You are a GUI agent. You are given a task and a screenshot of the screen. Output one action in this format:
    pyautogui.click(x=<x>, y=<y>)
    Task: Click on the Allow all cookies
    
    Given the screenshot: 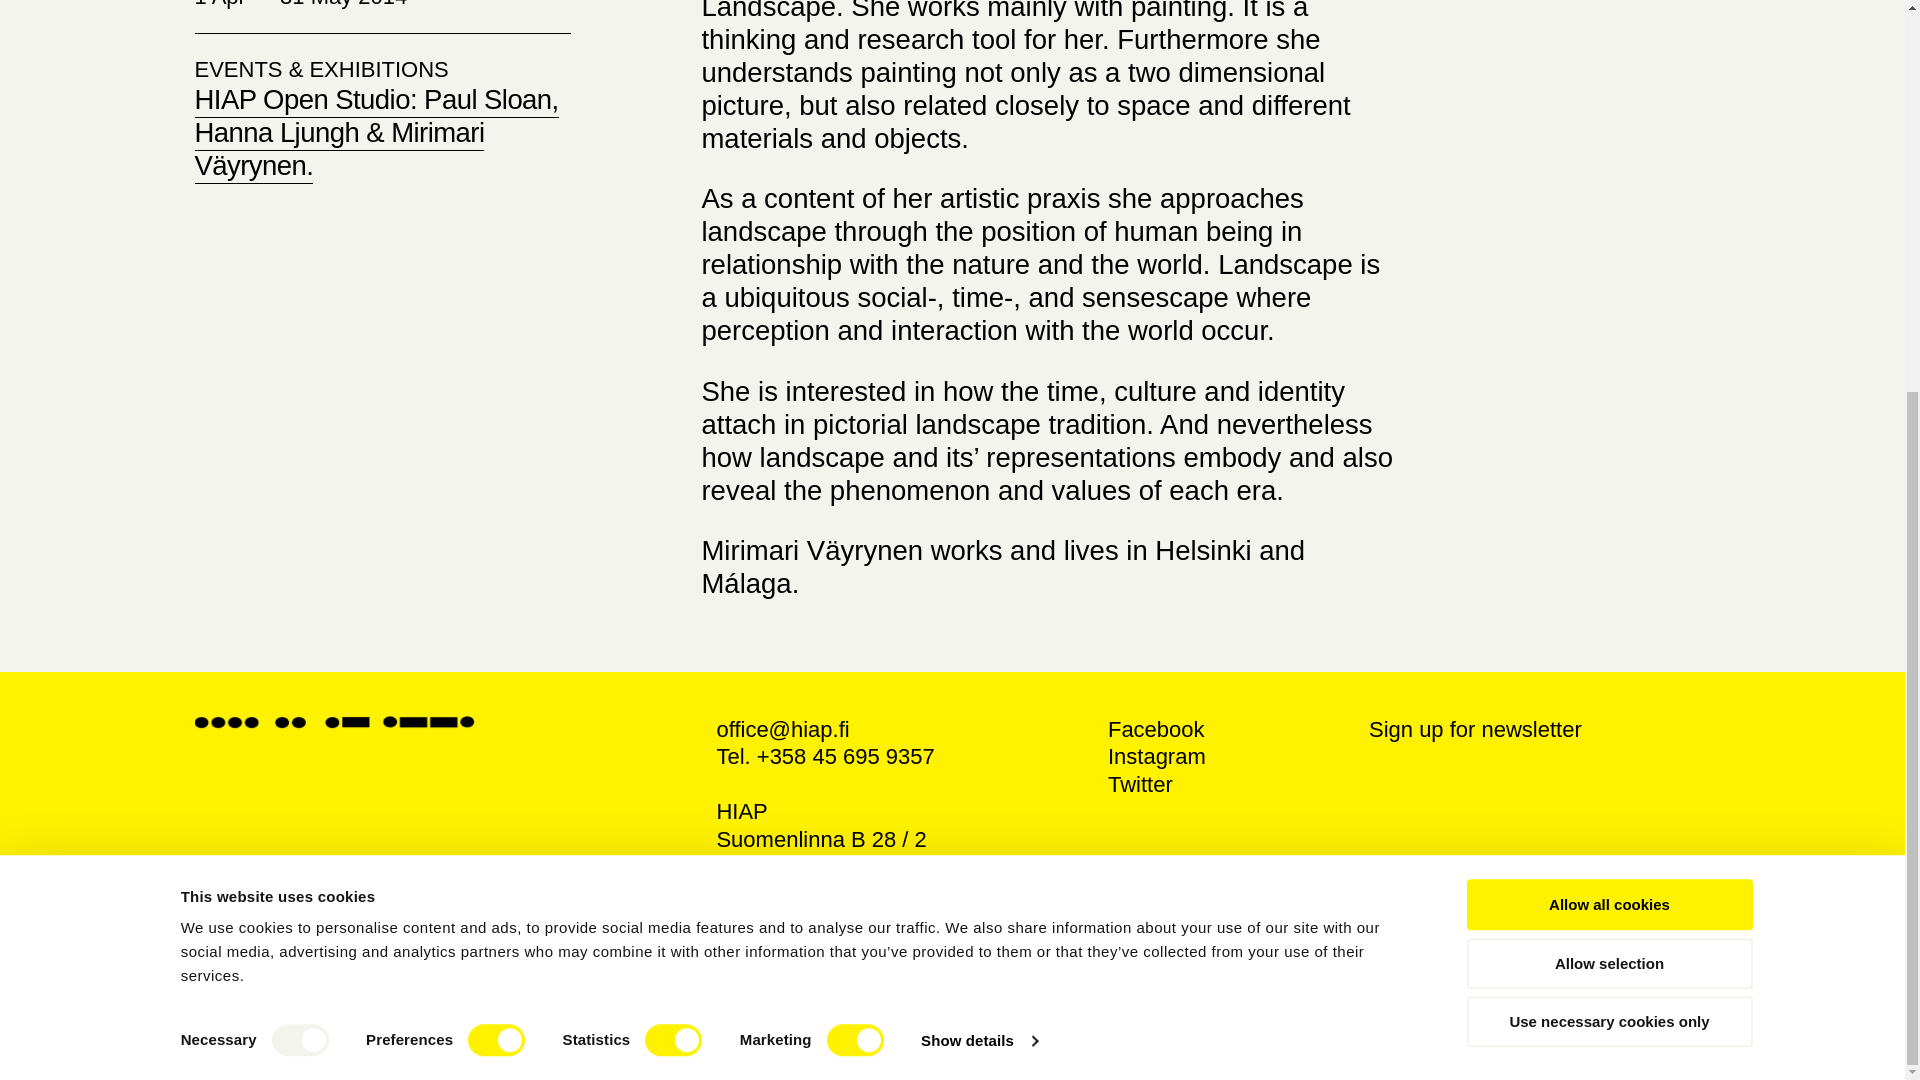 What is the action you would take?
    pyautogui.click(x=1608, y=300)
    